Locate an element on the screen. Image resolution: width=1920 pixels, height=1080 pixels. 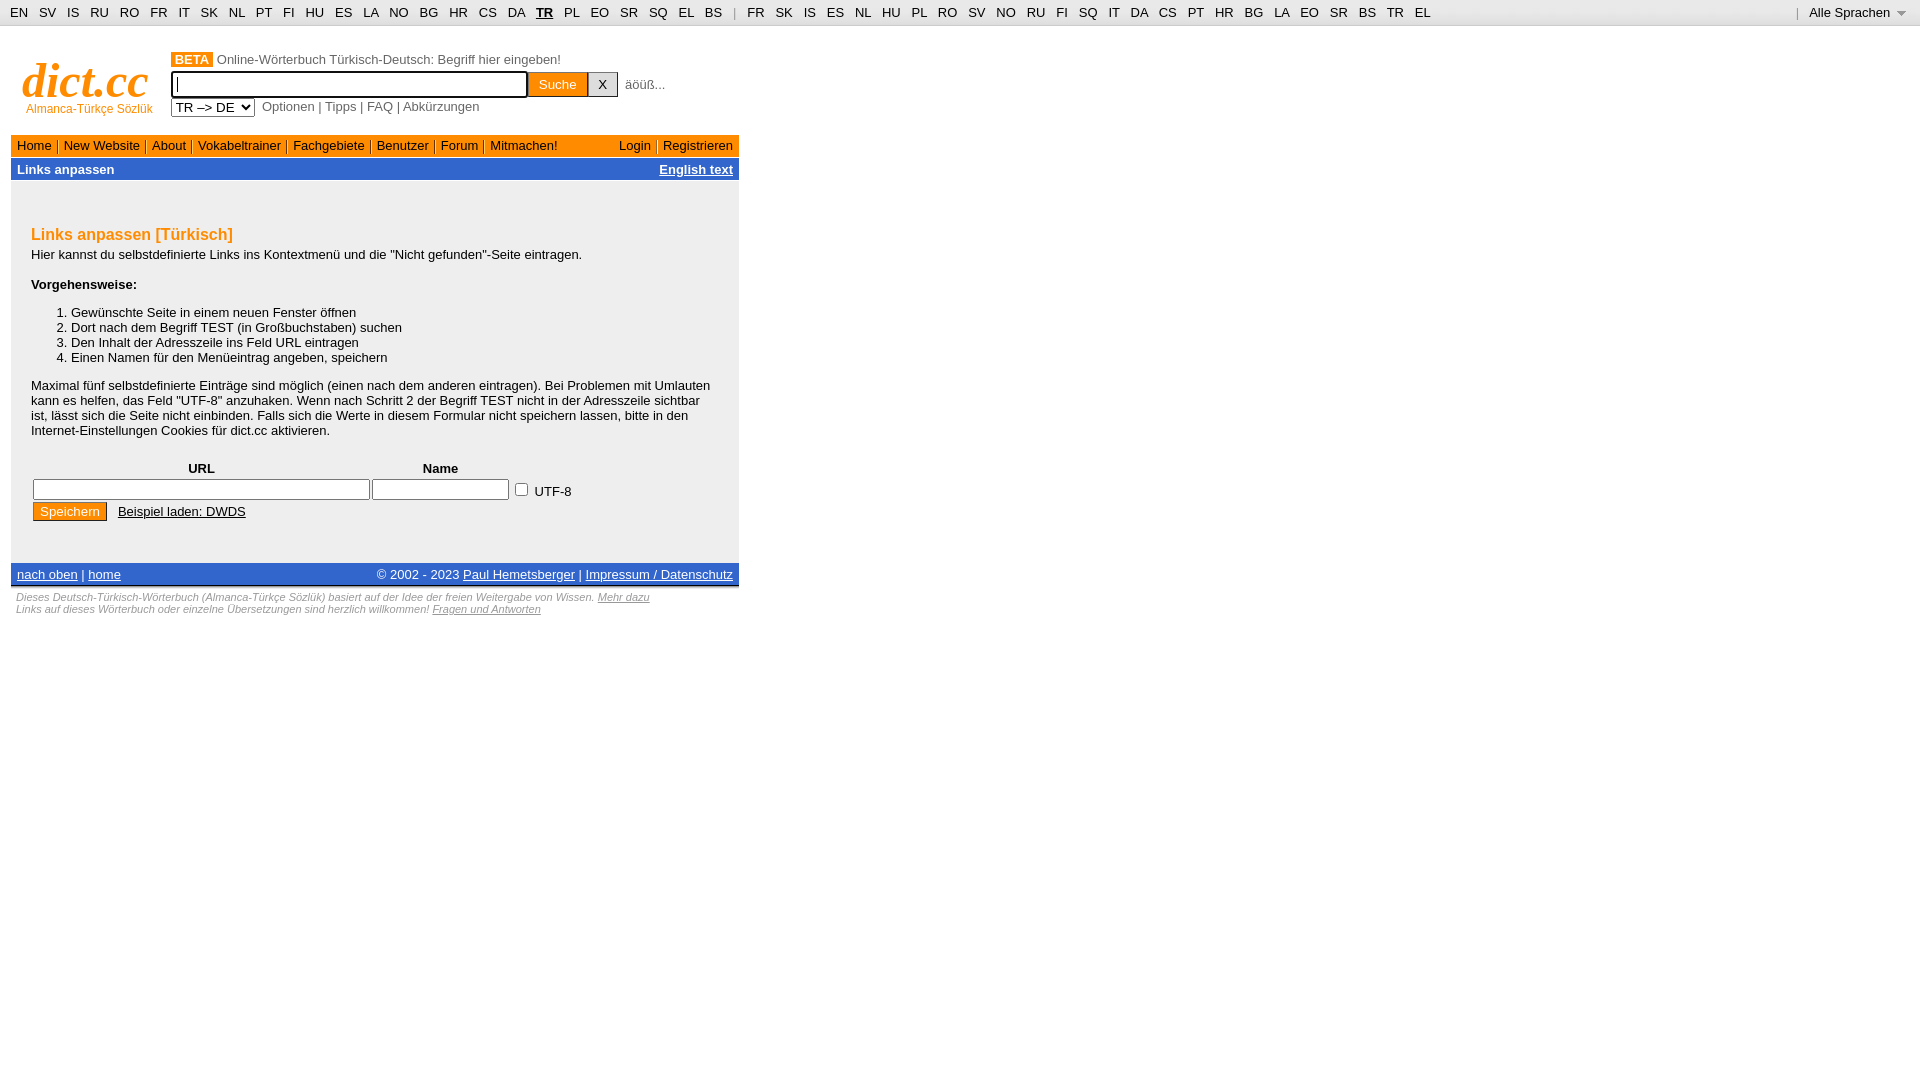
RU is located at coordinates (100, 12).